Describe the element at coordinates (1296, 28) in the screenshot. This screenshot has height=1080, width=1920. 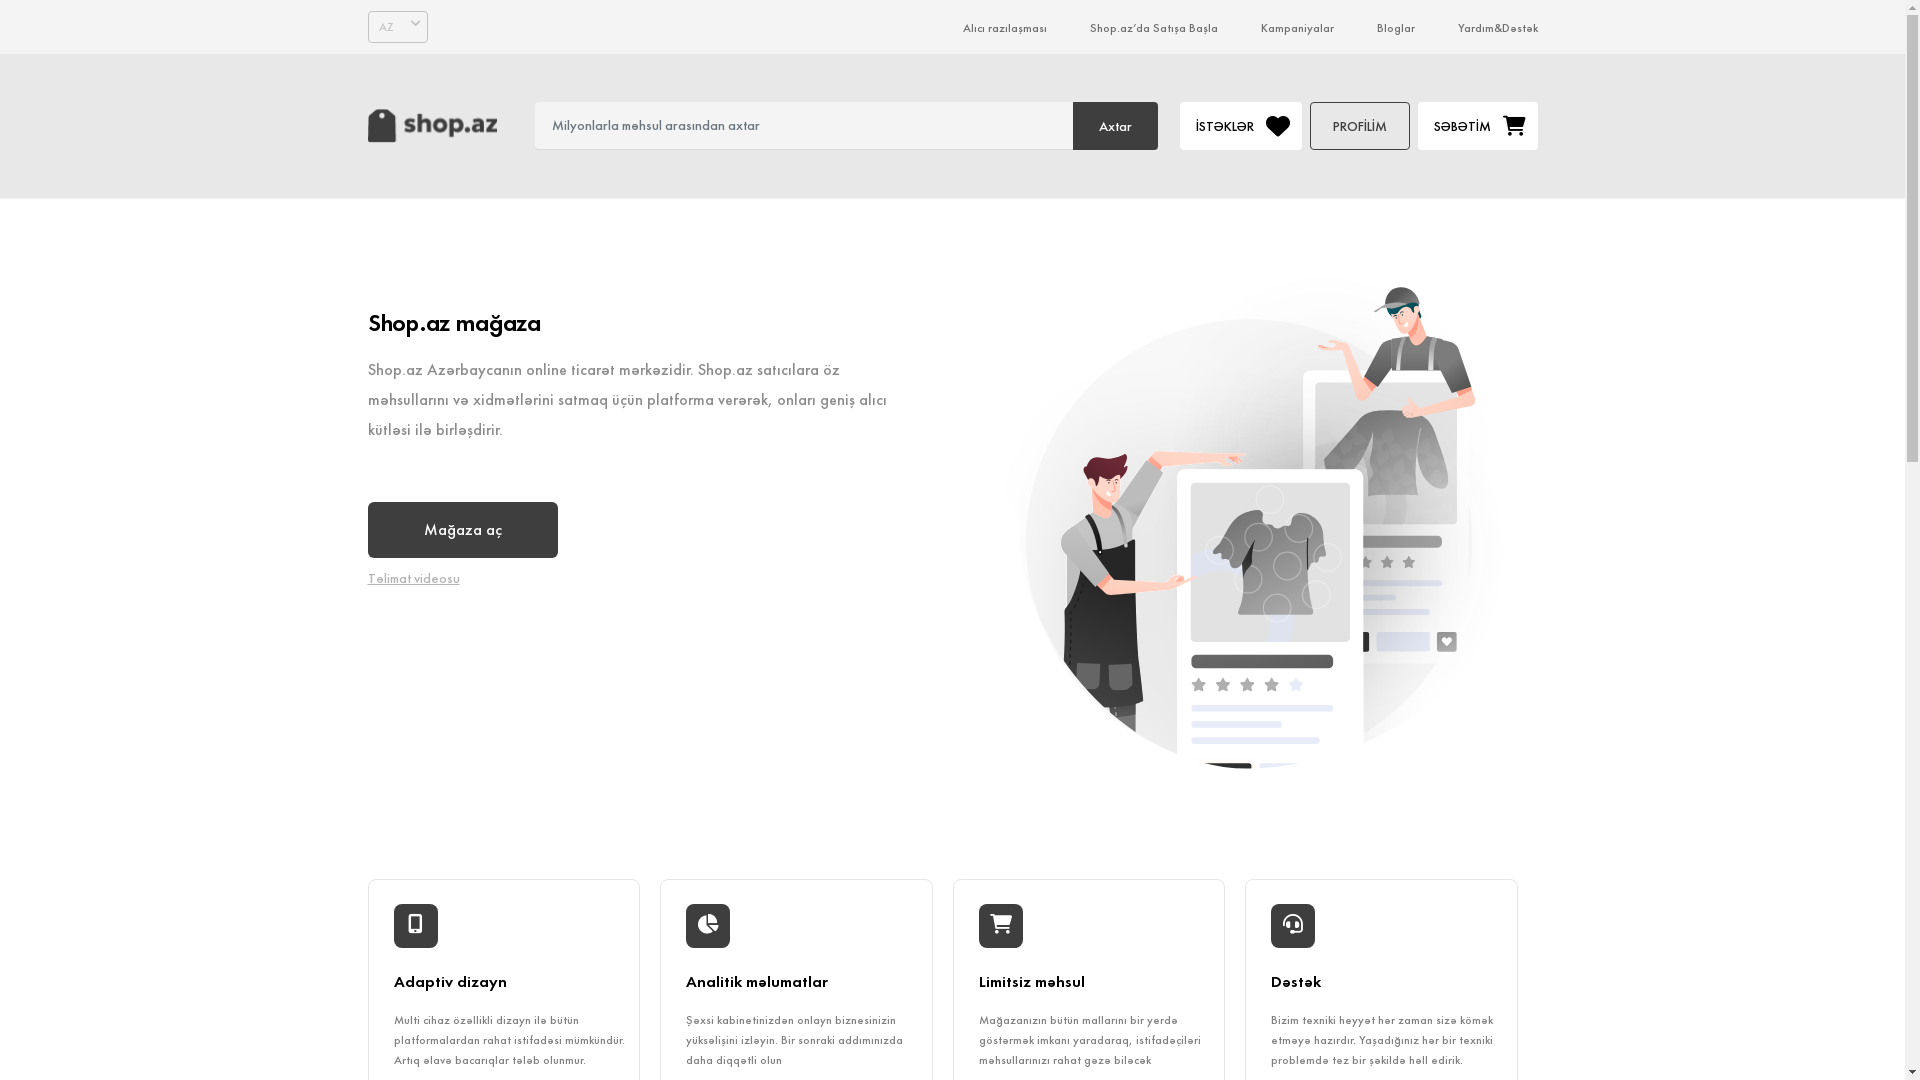
I see `Kampaniyalar` at that location.